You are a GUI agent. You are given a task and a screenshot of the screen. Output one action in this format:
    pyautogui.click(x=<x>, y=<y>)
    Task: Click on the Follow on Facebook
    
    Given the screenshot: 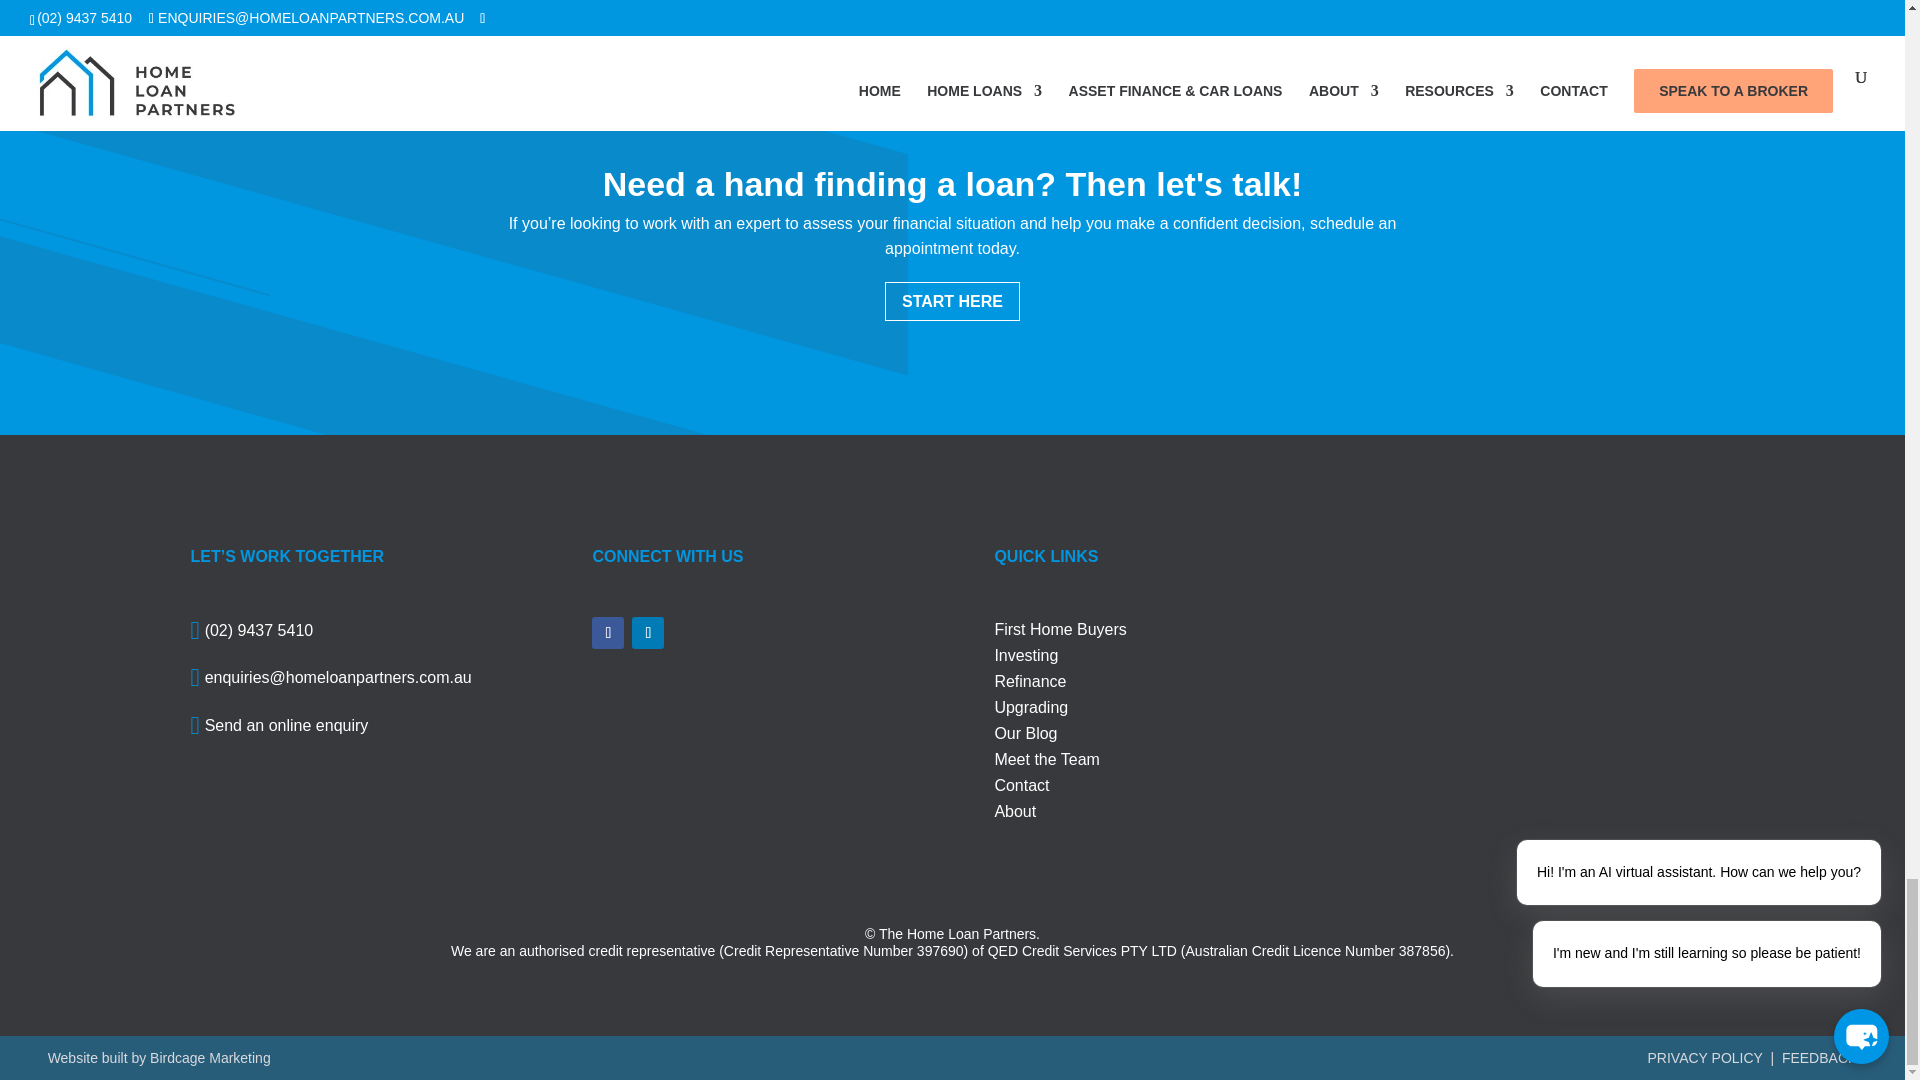 What is the action you would take?
    pyautogui.click(x=608, y=632)
    